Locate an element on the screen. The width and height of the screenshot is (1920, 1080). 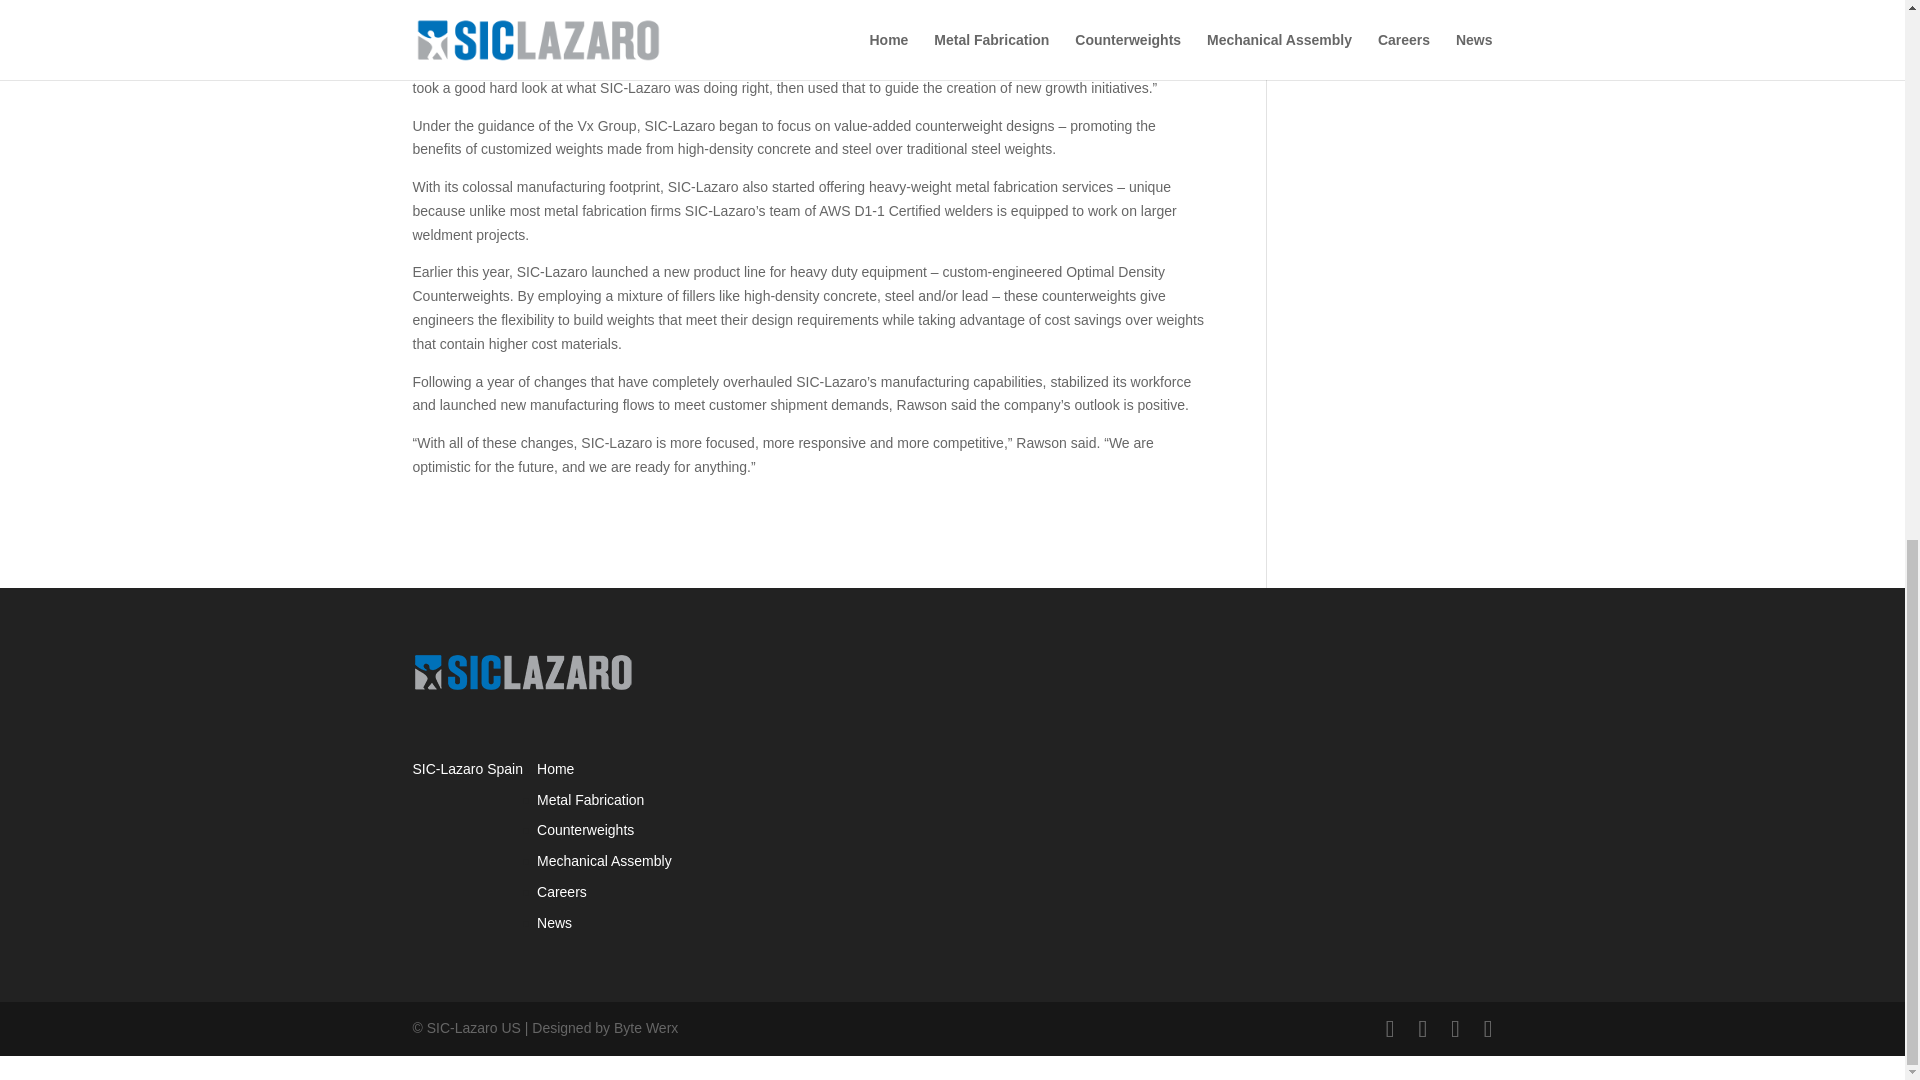
Mechanical Assembly is located at coordinates (604, 861).